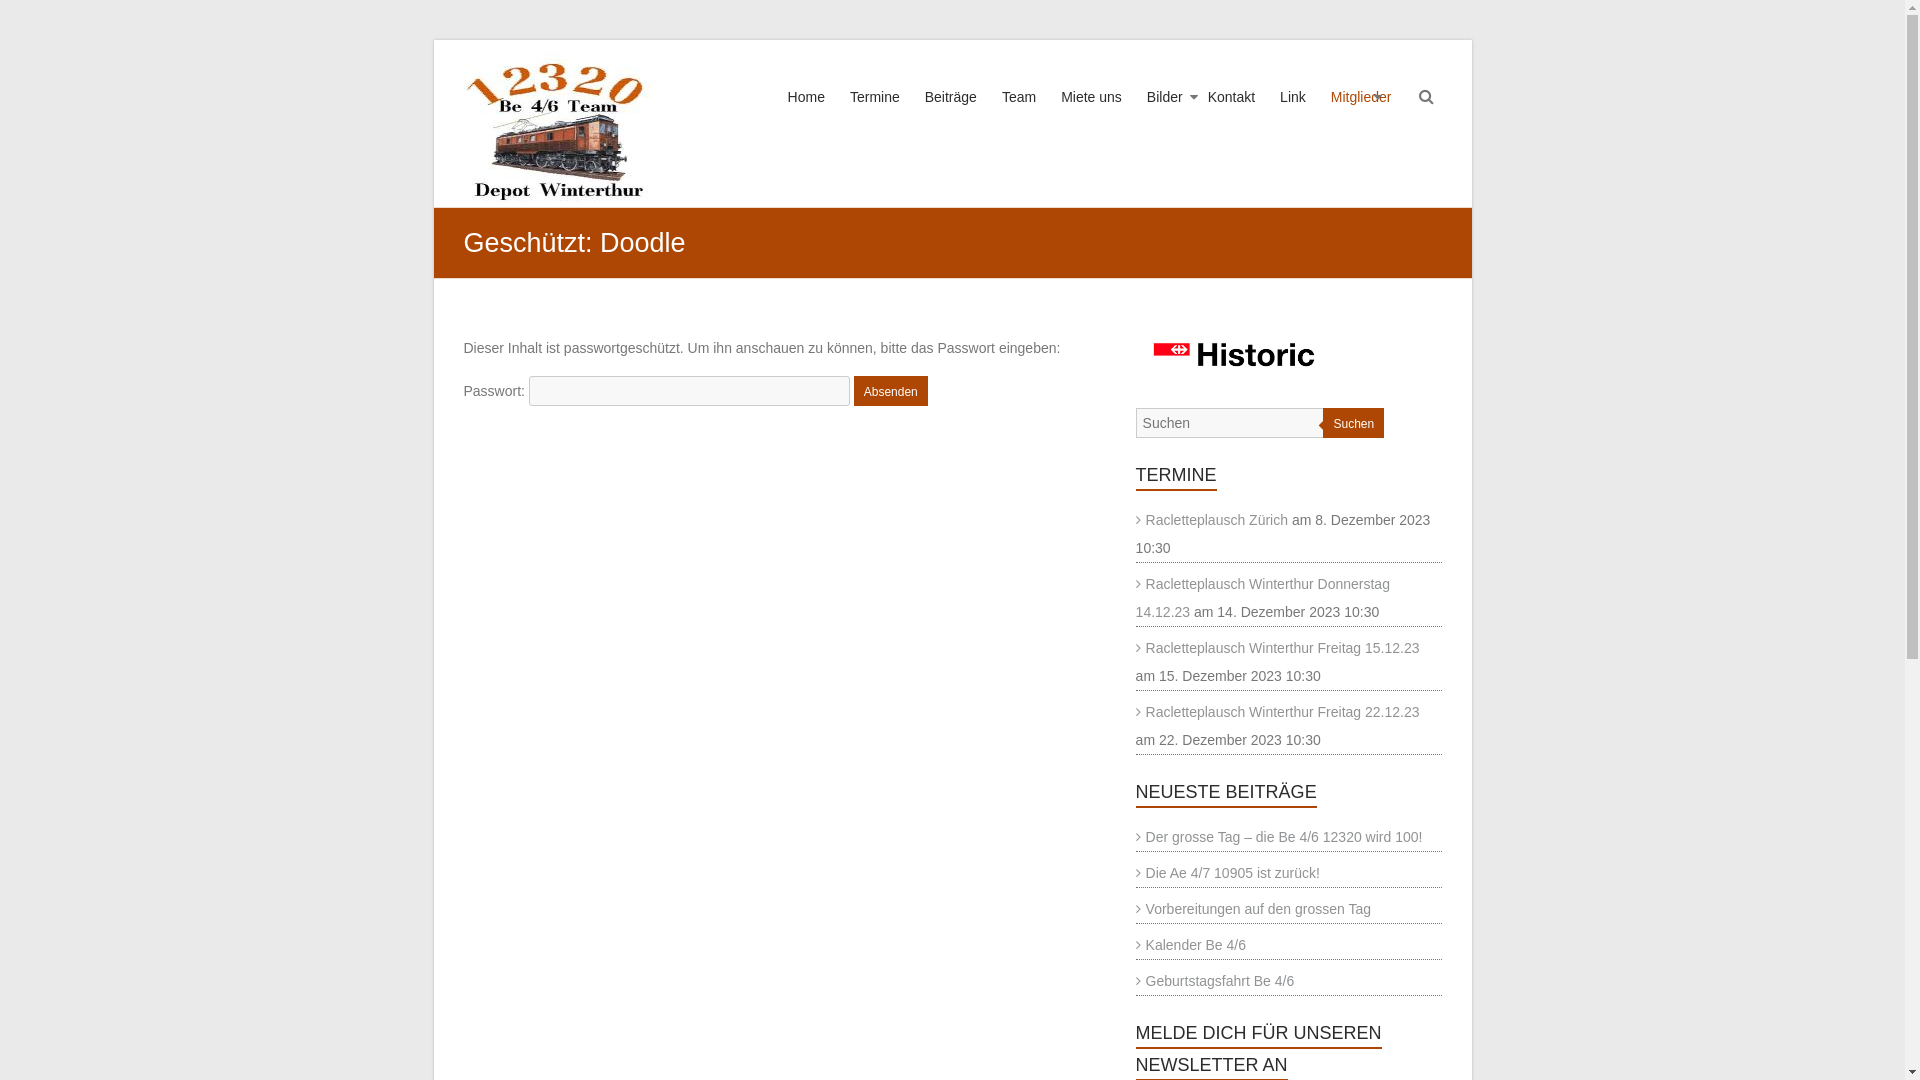 The width and height of the screenshot is (1920, 1080). What do you see at coordinates (1191, 945) in the screenshot?
I see `Kalender Be 4/6` at bounding box center [1191, 945].